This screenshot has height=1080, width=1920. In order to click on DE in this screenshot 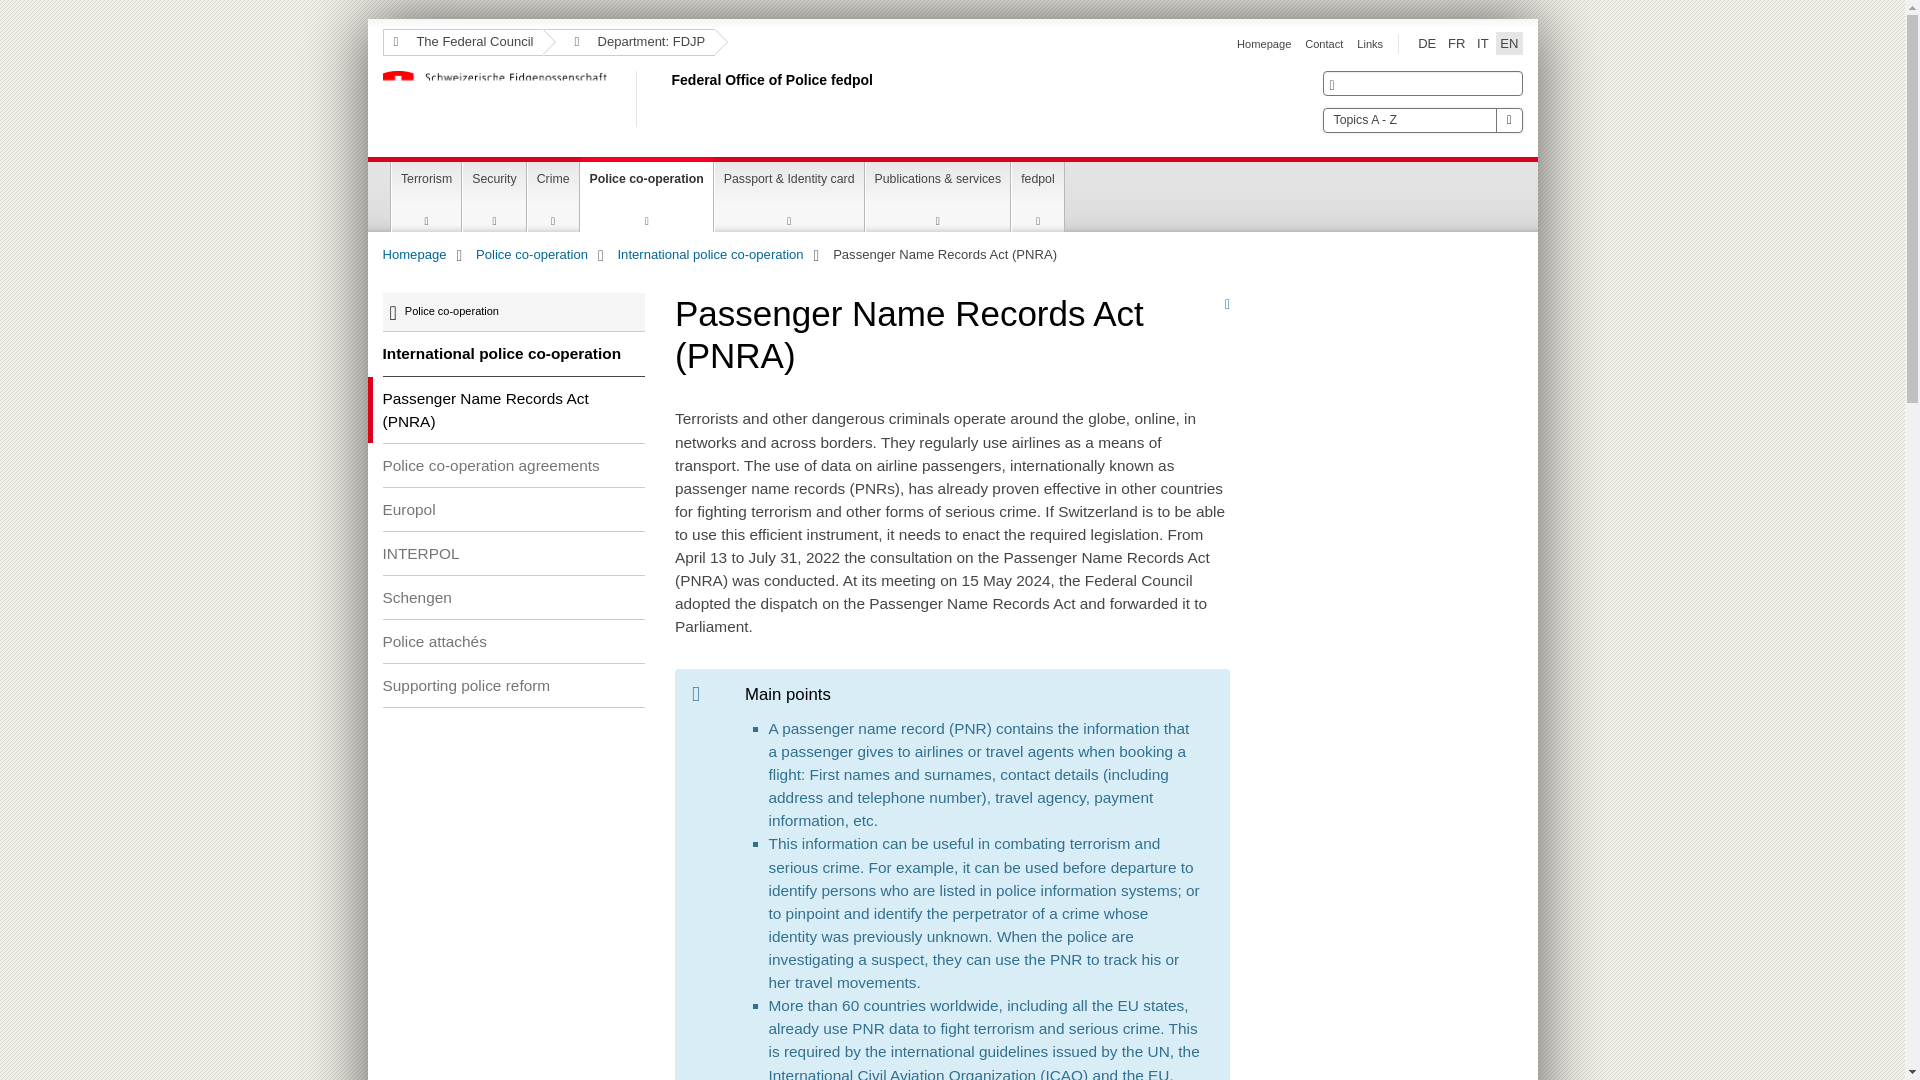, I will do `click(1426, 44)`.